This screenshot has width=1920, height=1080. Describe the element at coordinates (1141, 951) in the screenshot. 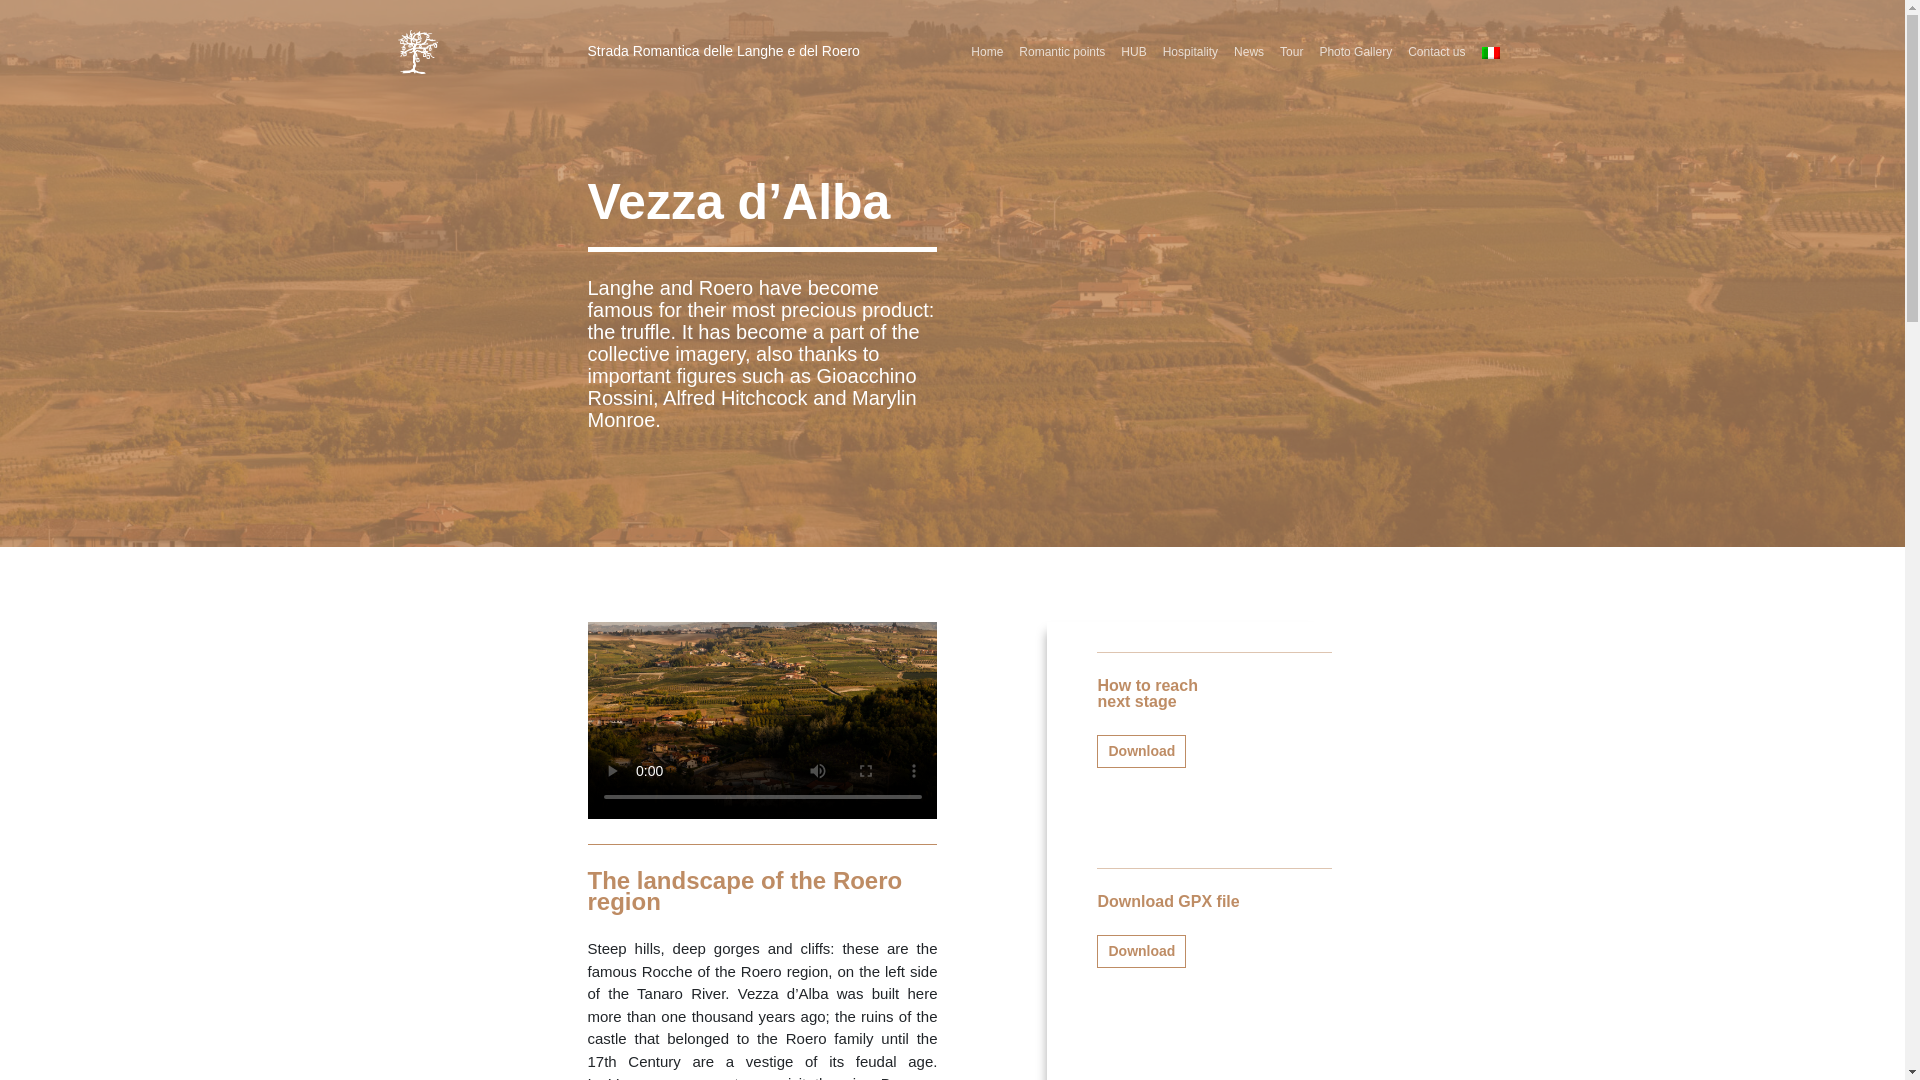

I see `Download` at that location.